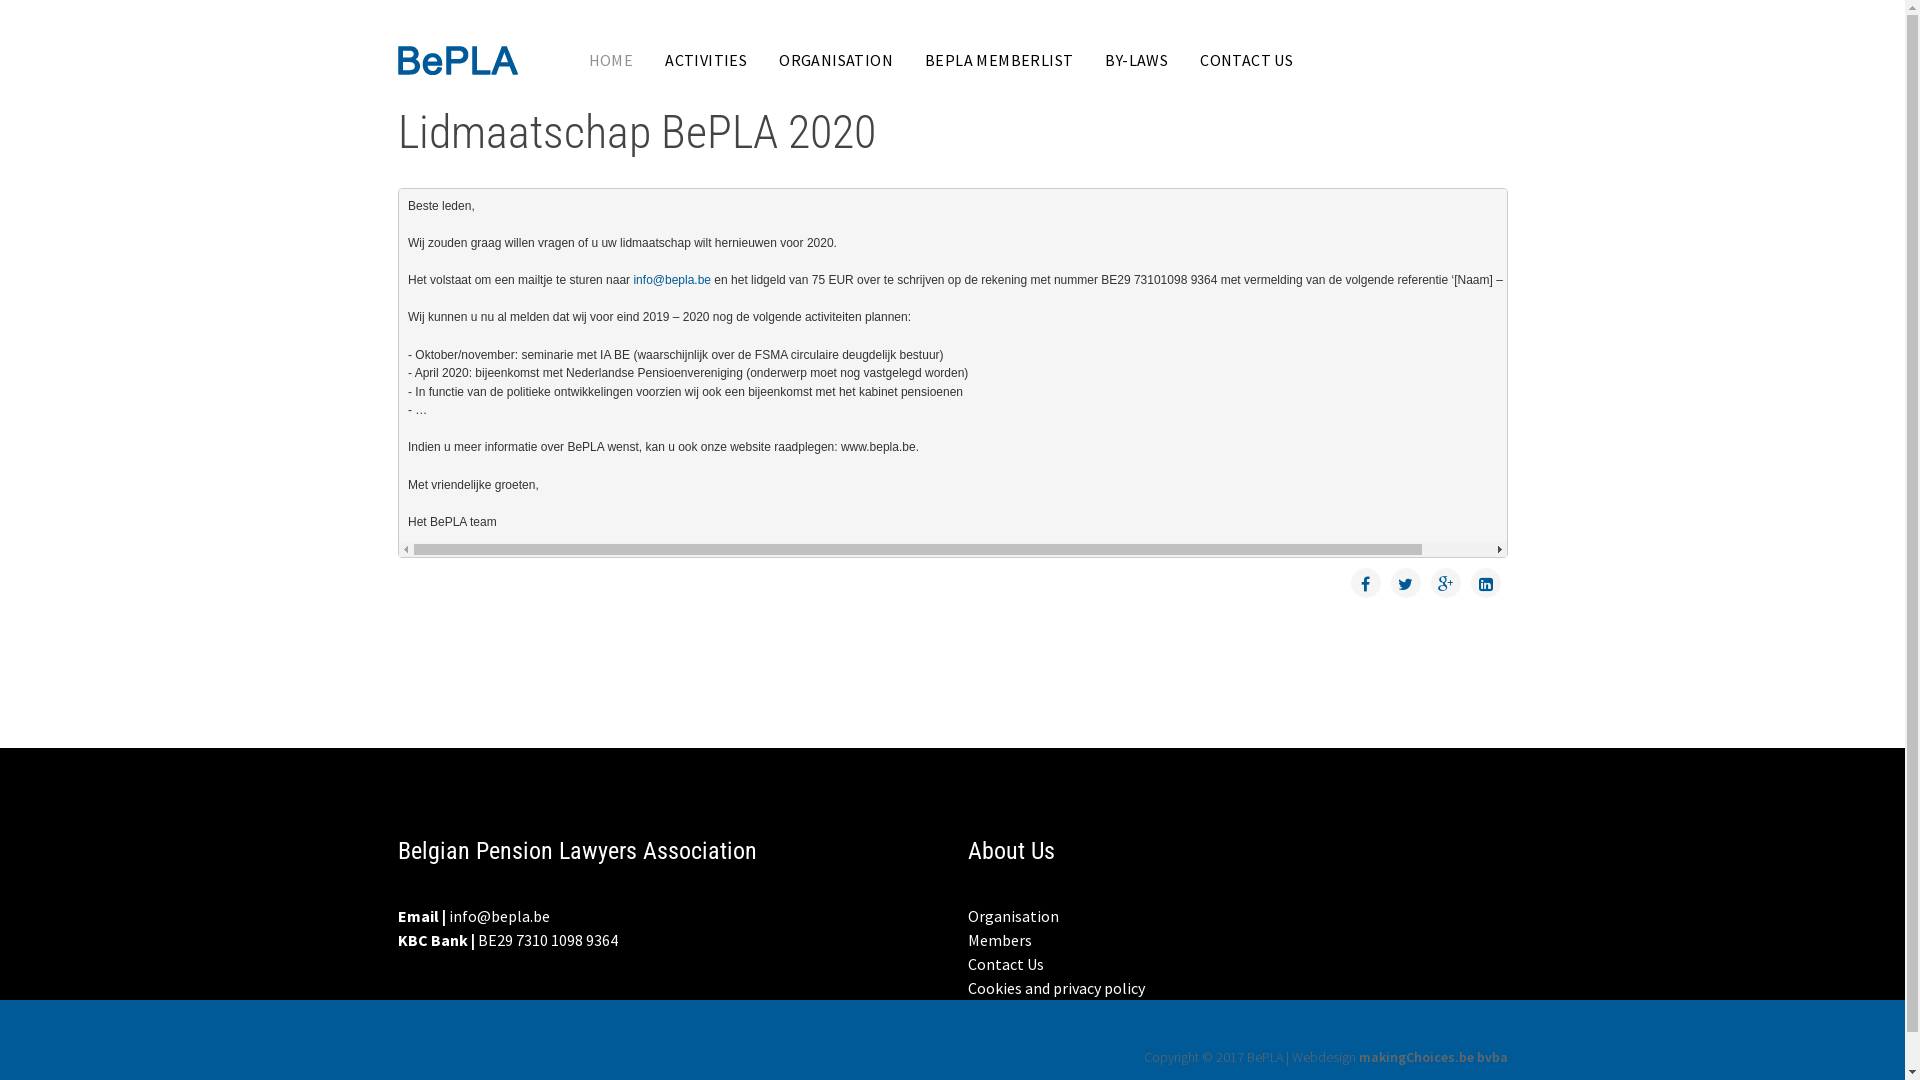 The image size is (1920, 1080). Describe the element at coordinates (1405, 583) in the screenshot. I see `Share On Twitter` at that location.